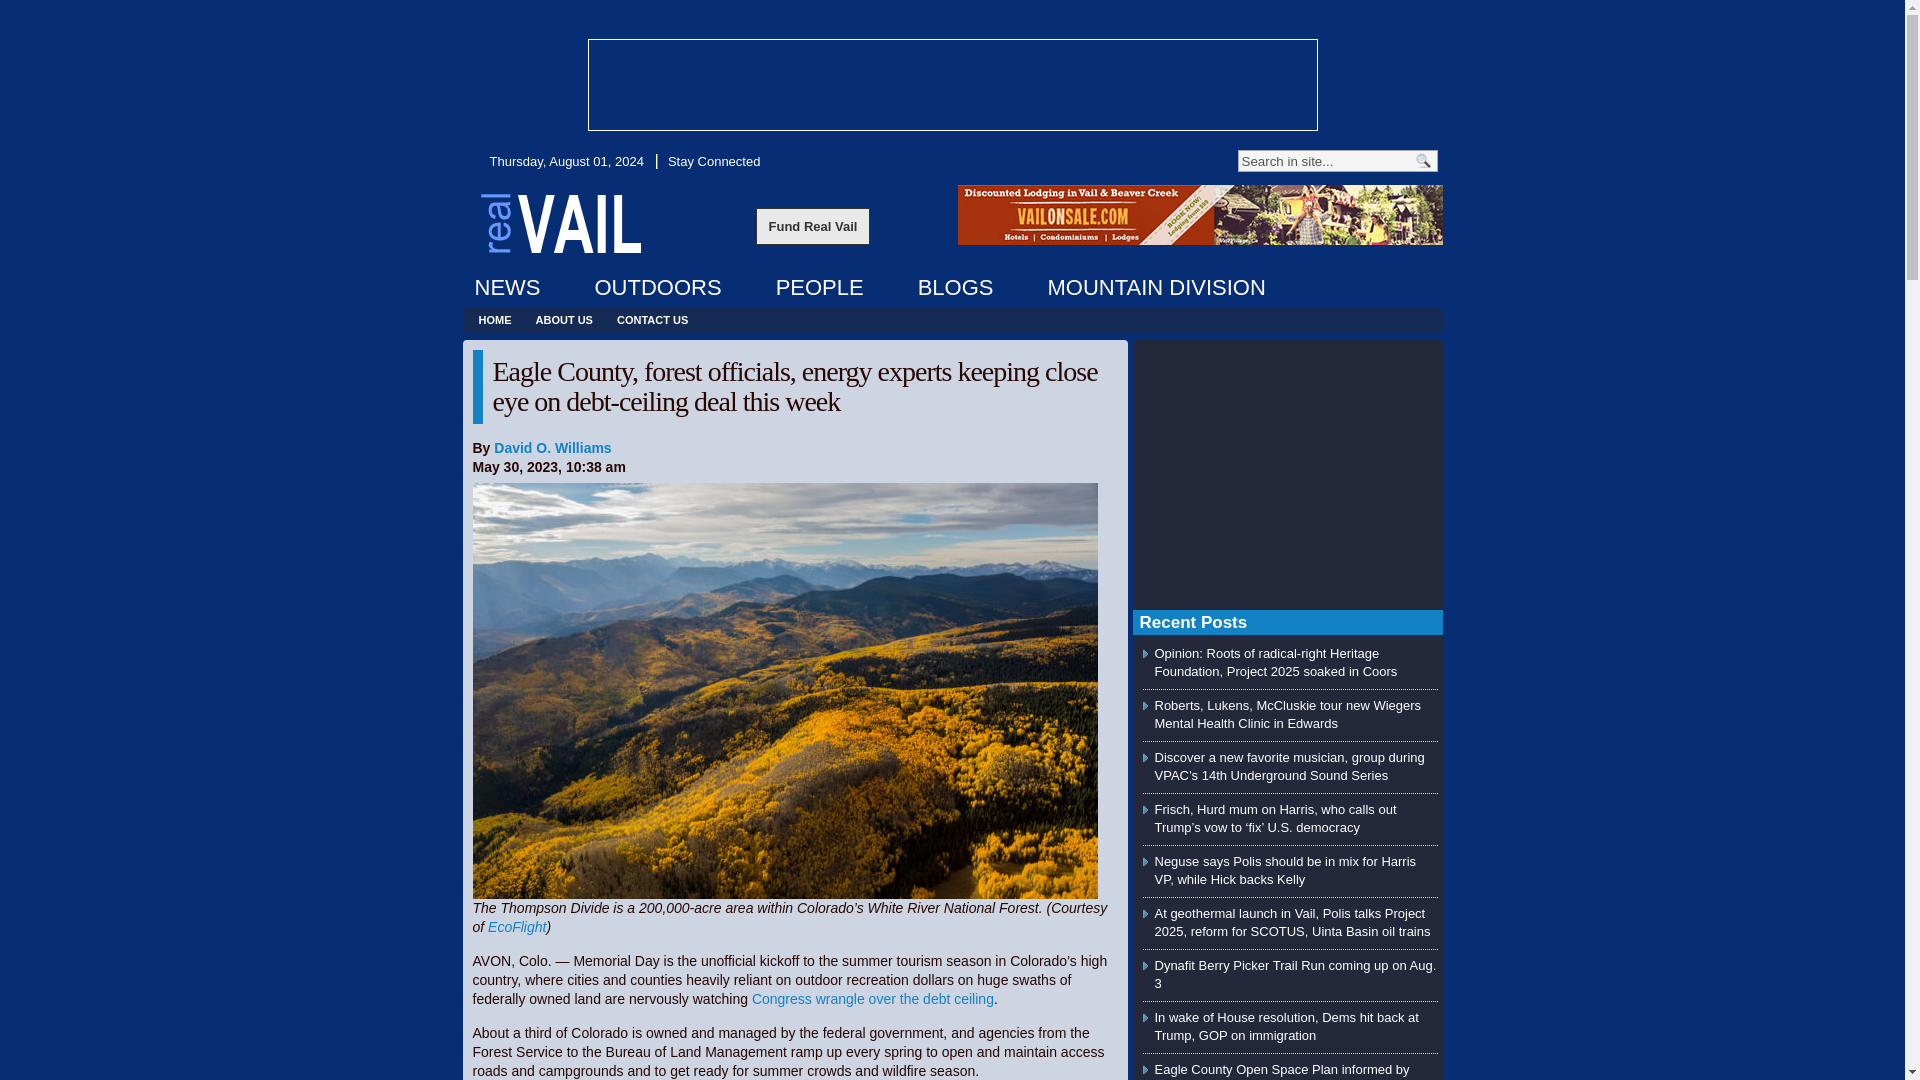 This screenshot has height=1080, width=1920. I want to click on Search in site..., so click(1324, 160).